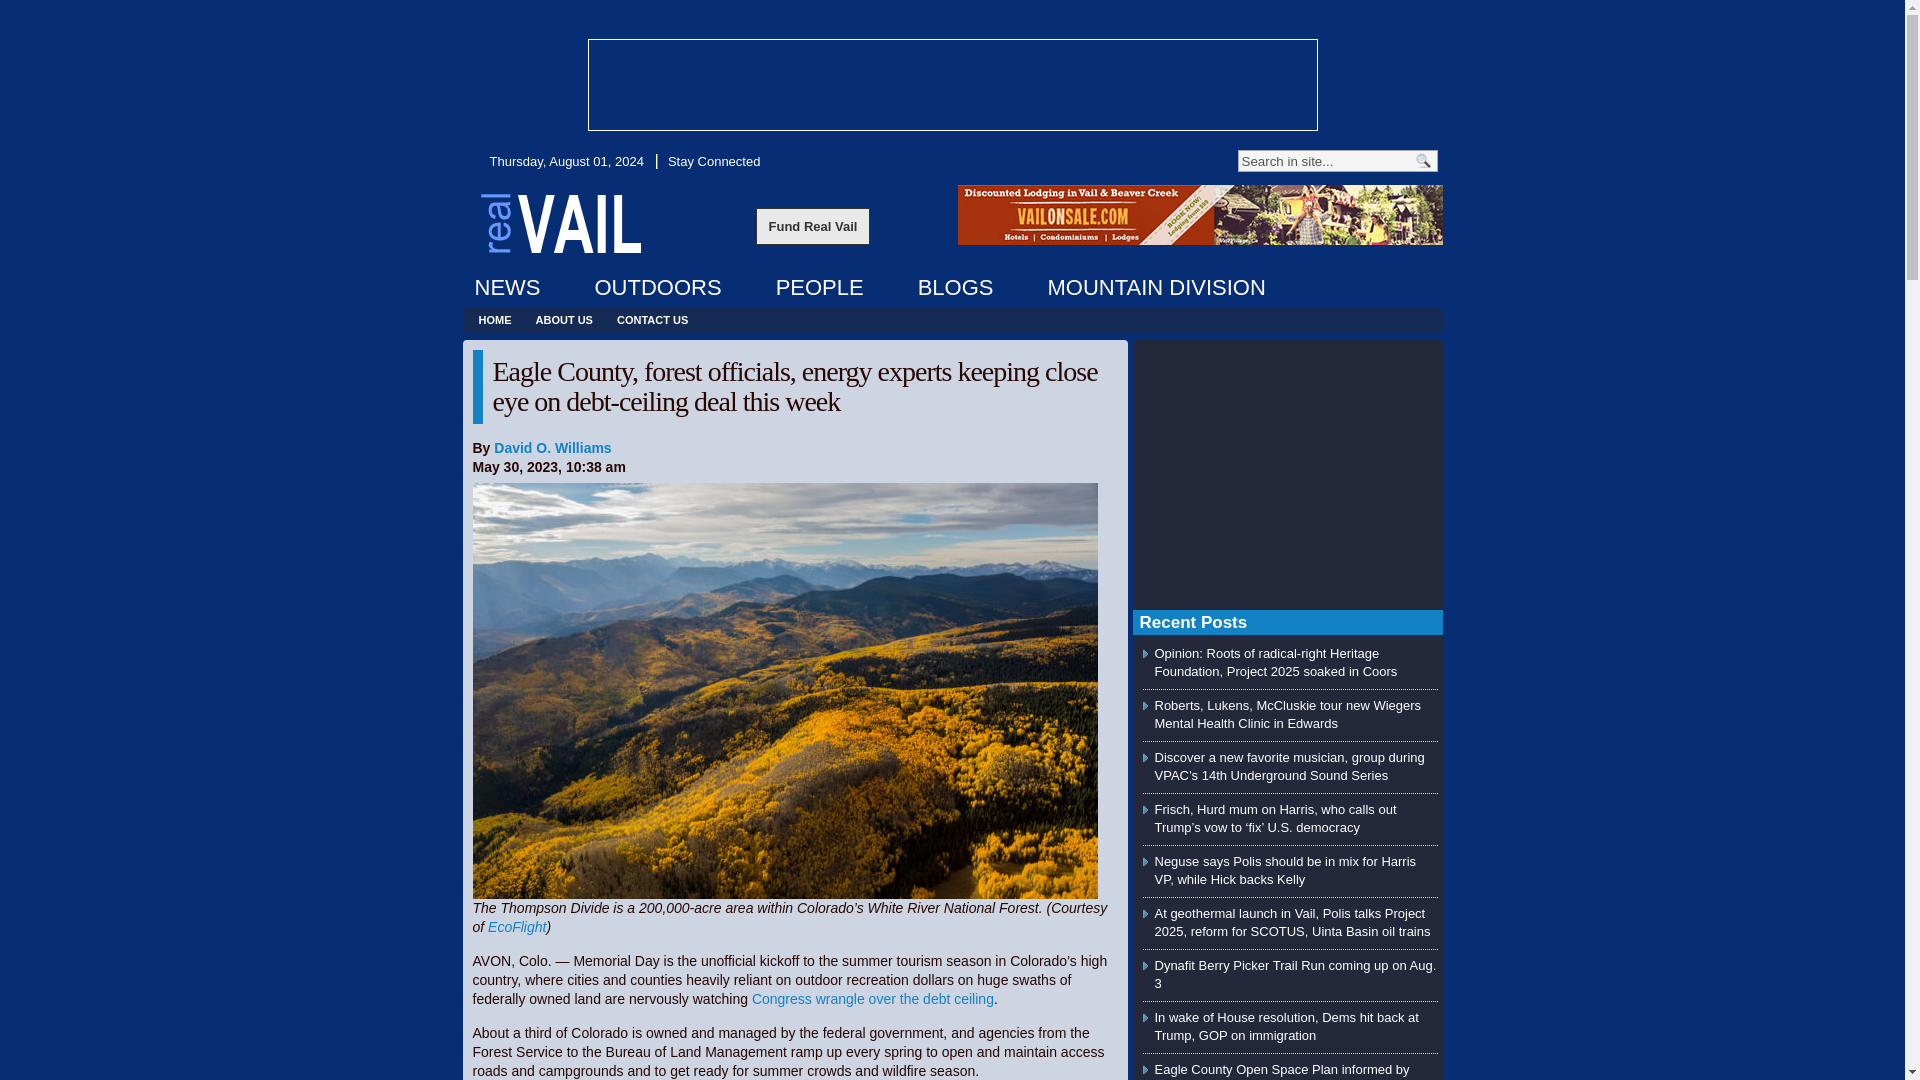 This screenshot has height=1080, width=1920. I want to click on Search in site..., so click(1324, 160).